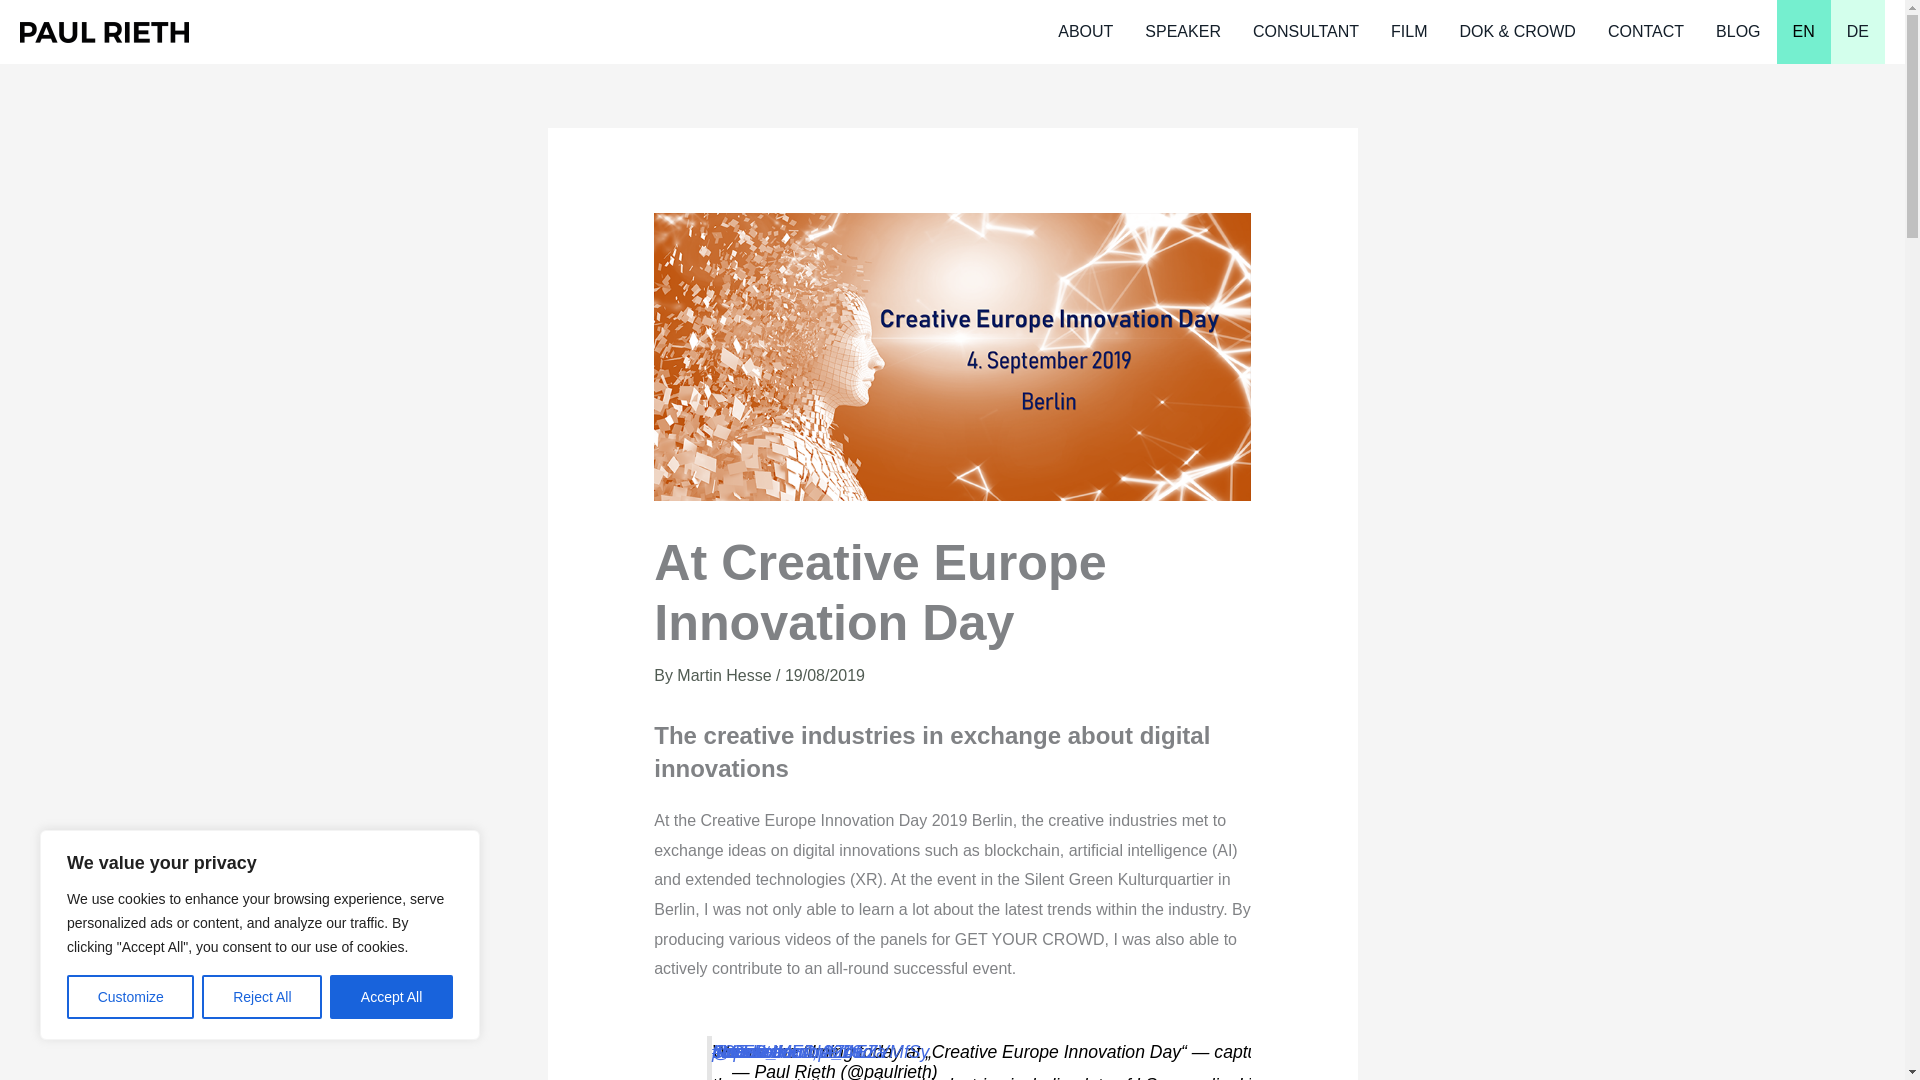 The height and width of the screenshot is (1080, 1920). Describe the element at coordinates (1645, 32) in the screenshot. I see `CONTACT` at that location.